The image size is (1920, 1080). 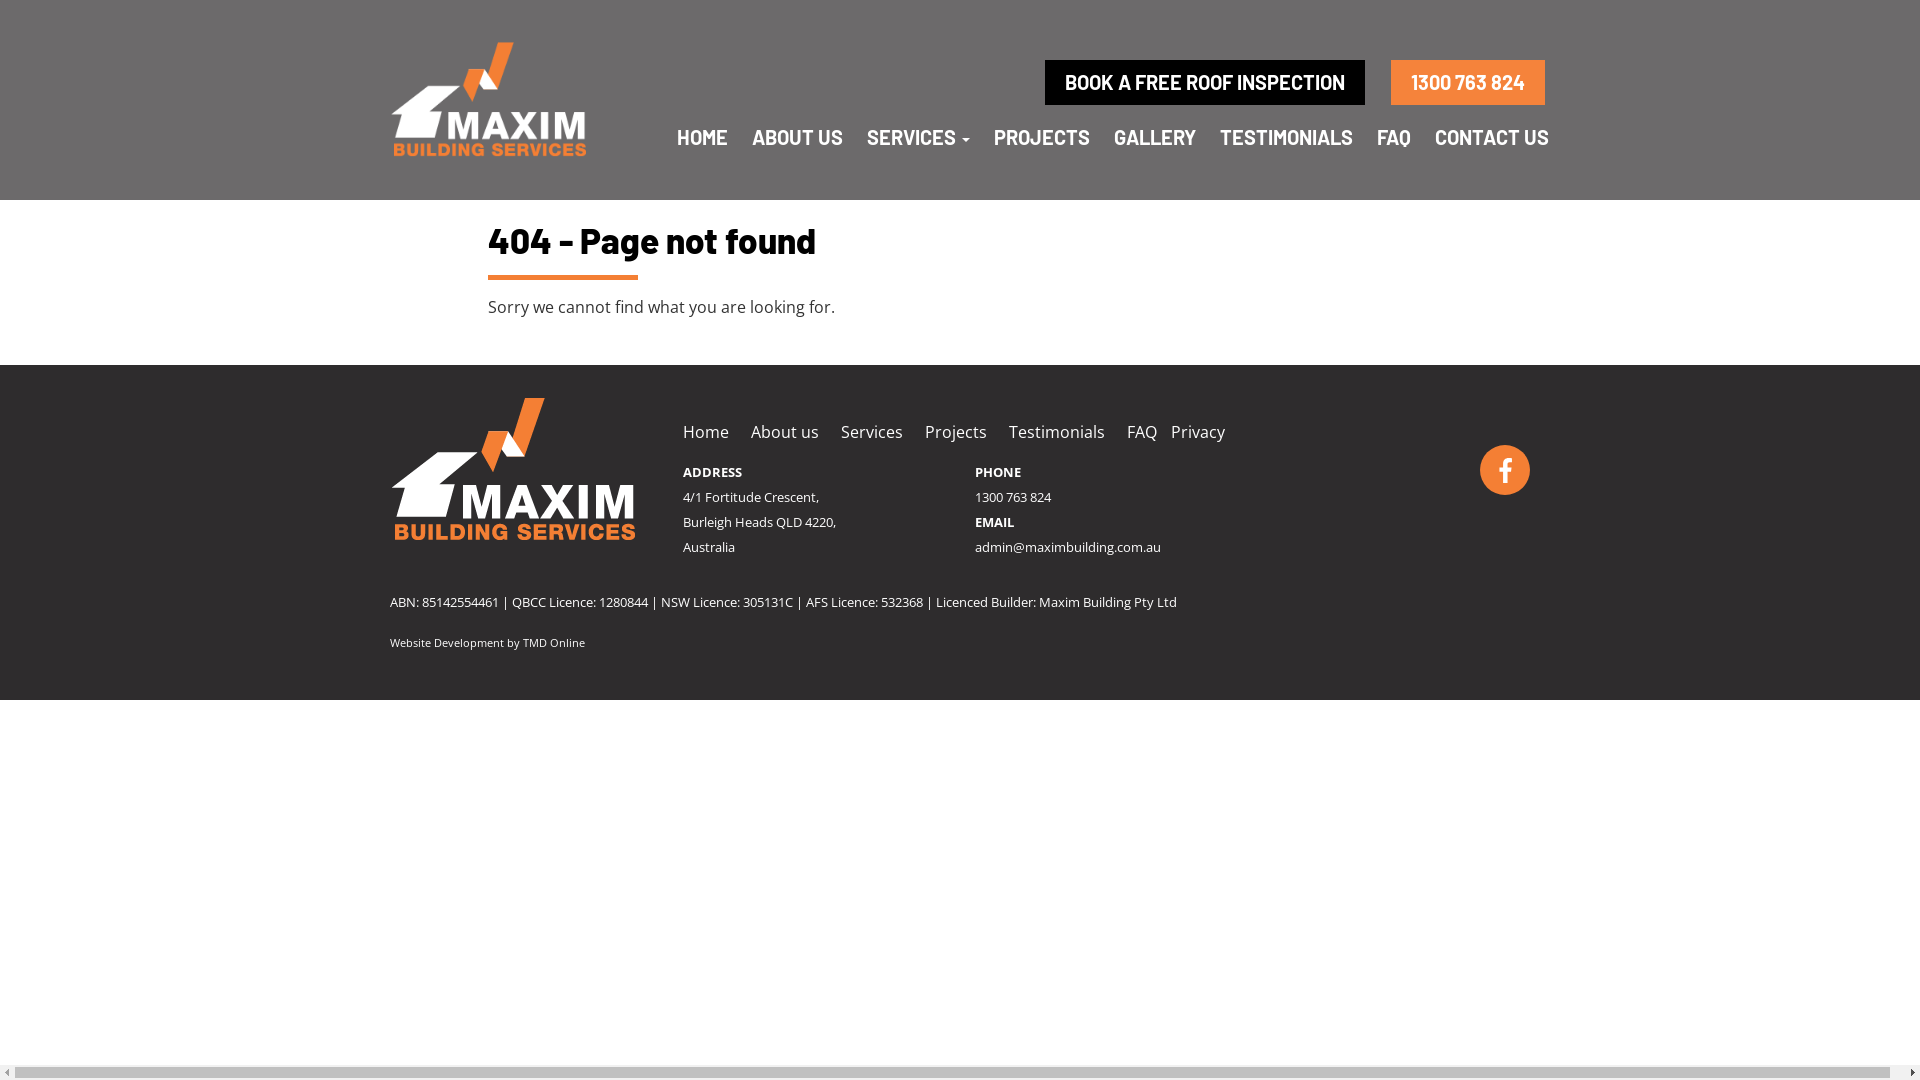 What do you see at coordinates (1056, 432) in the screenshot?
I see `Testimonials` at bounding box center [1056, 432].